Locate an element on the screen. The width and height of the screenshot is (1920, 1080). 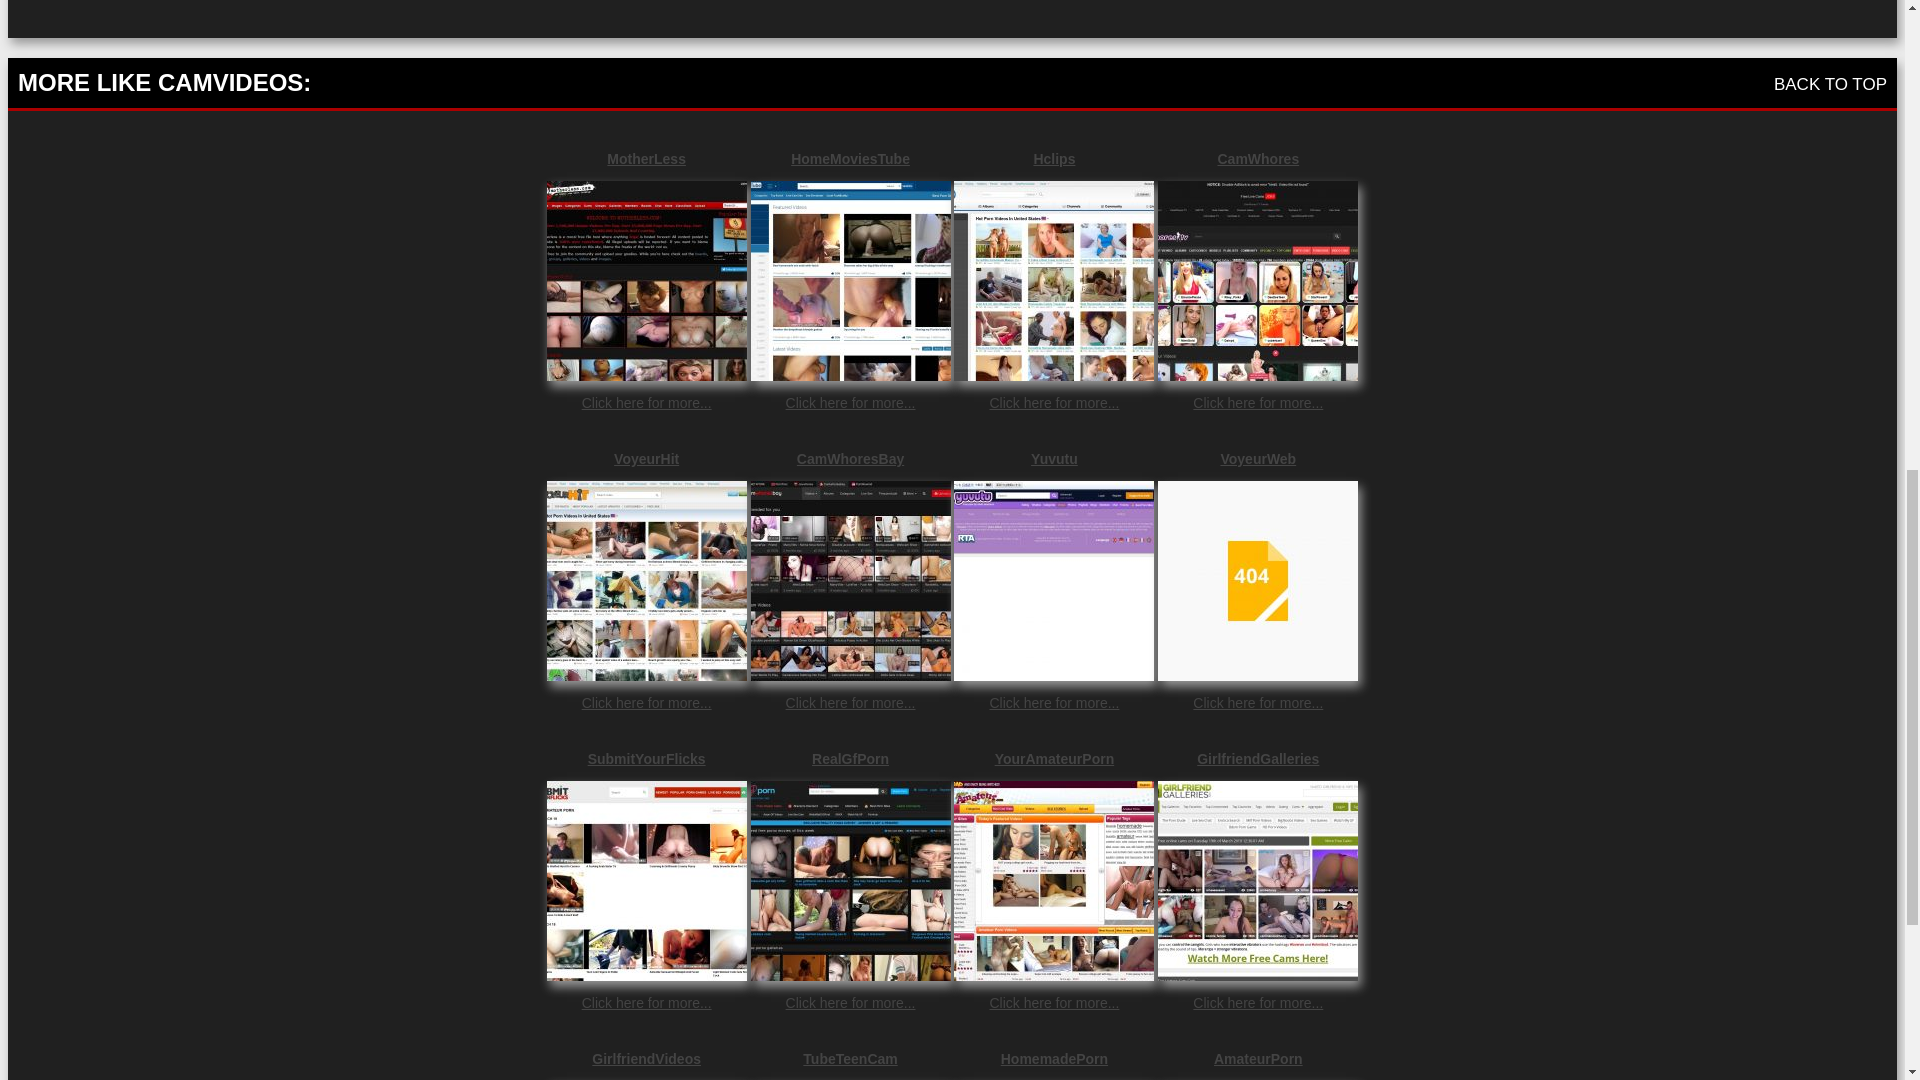
Yuvutu is located at coordinates (1054, 458).